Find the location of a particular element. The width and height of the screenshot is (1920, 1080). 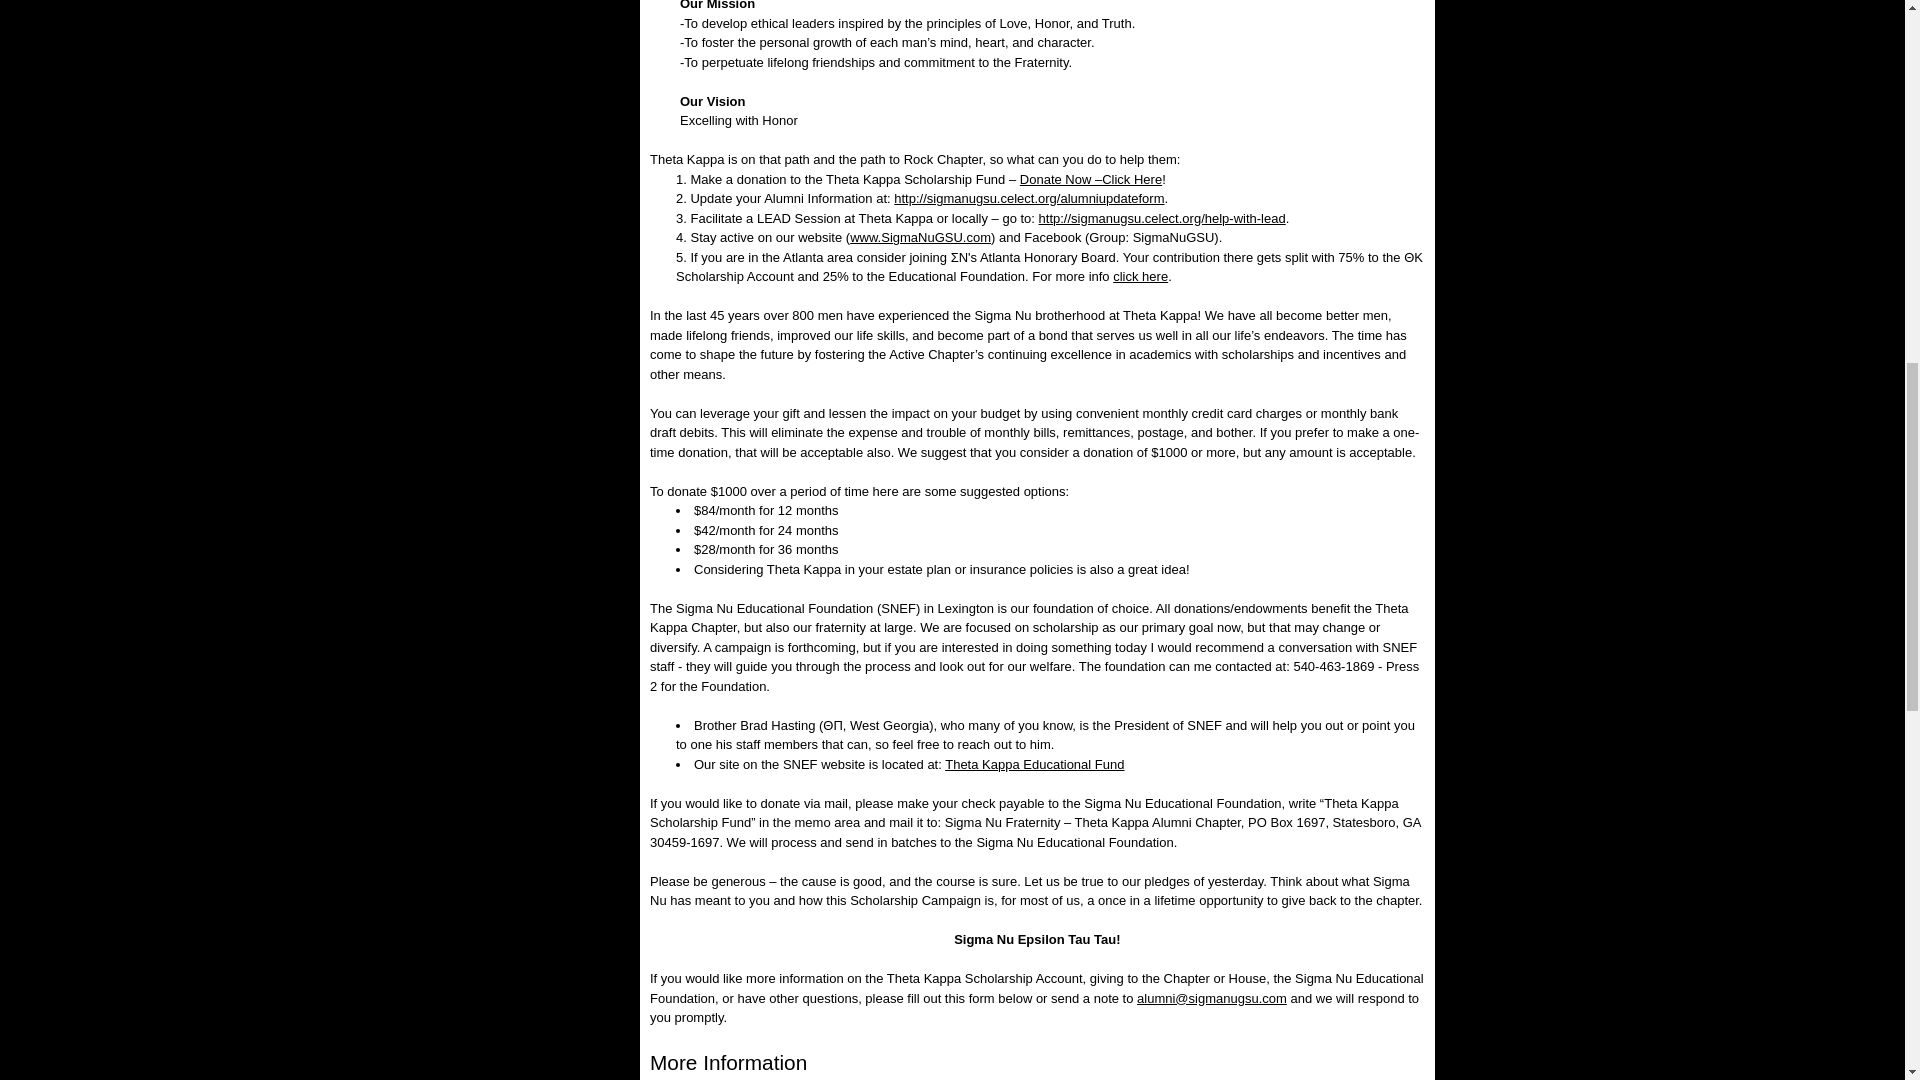

Theta Kappa Educational Fund is located at coordinates (1034, 764).